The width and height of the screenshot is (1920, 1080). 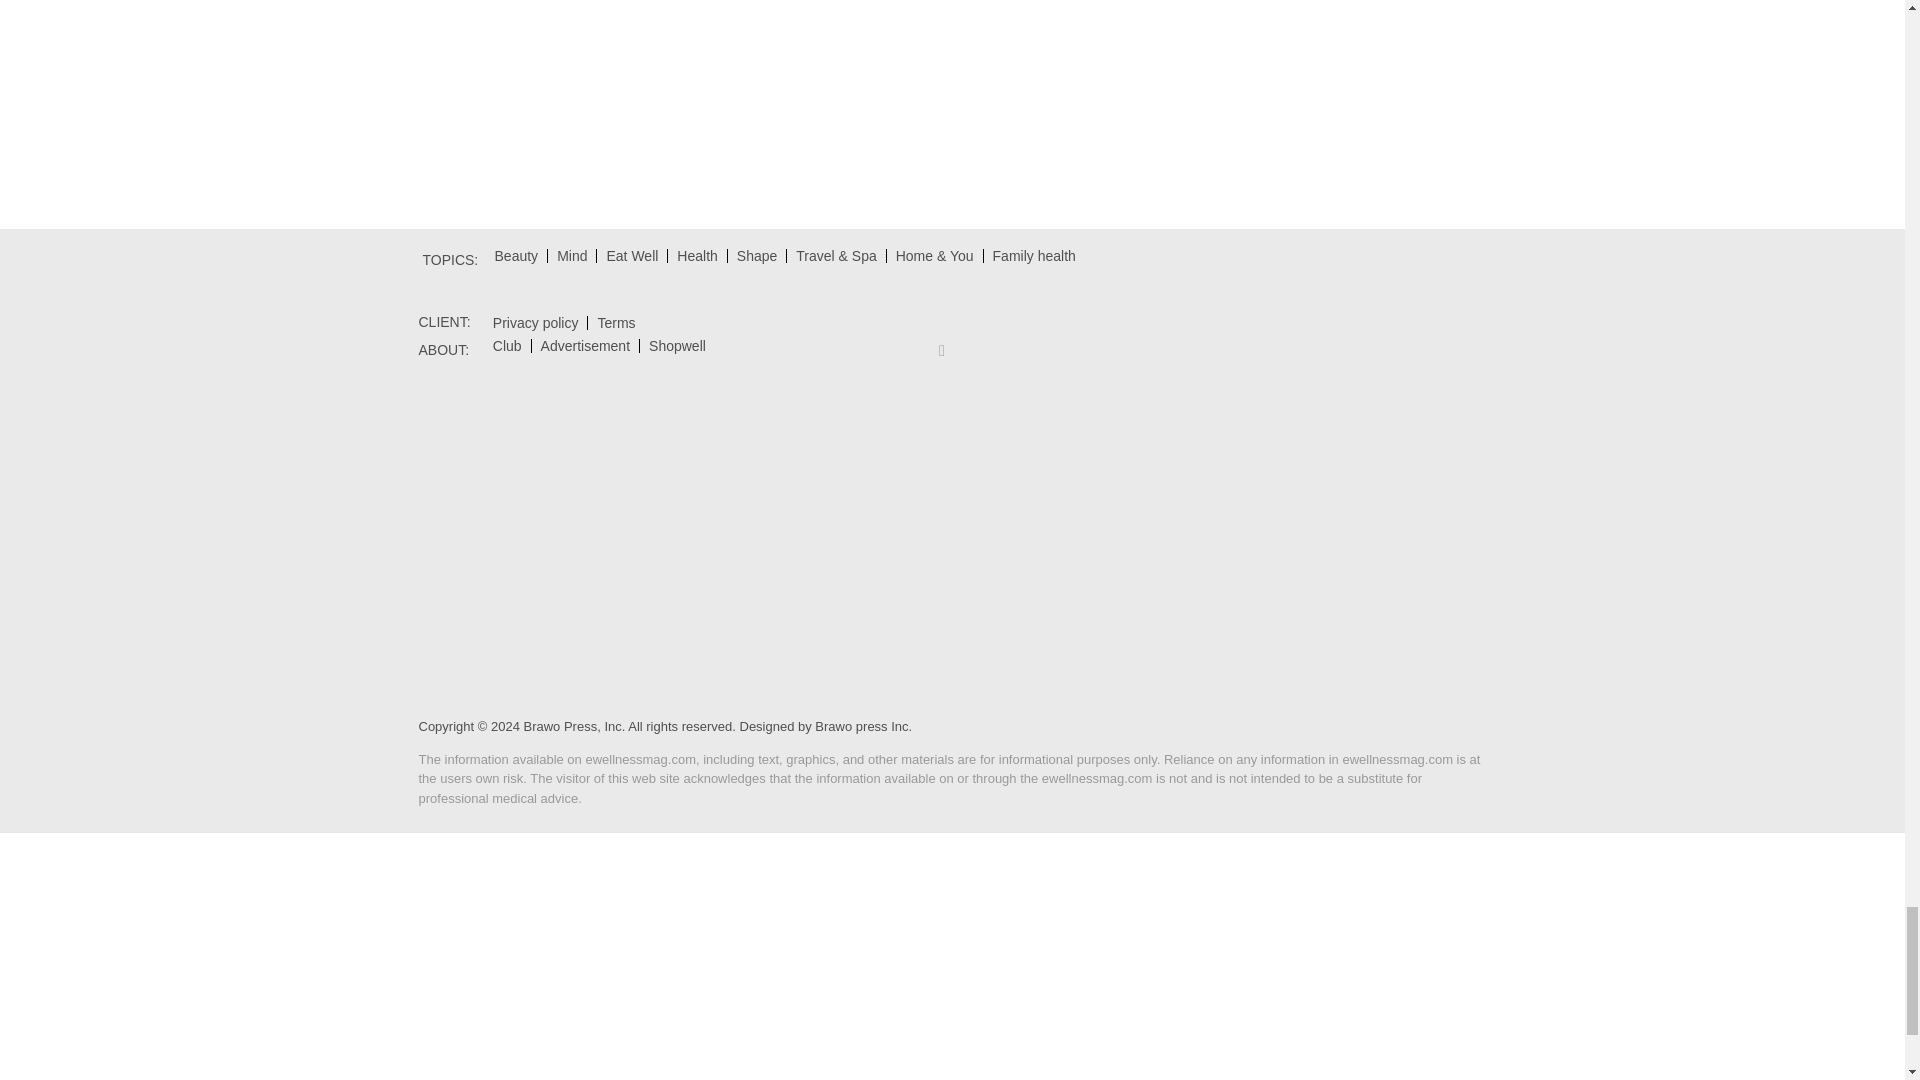 What do you see at coordinates (516, 256) in the screenshot?
I see `uroda` at bounding box center [516, 256].